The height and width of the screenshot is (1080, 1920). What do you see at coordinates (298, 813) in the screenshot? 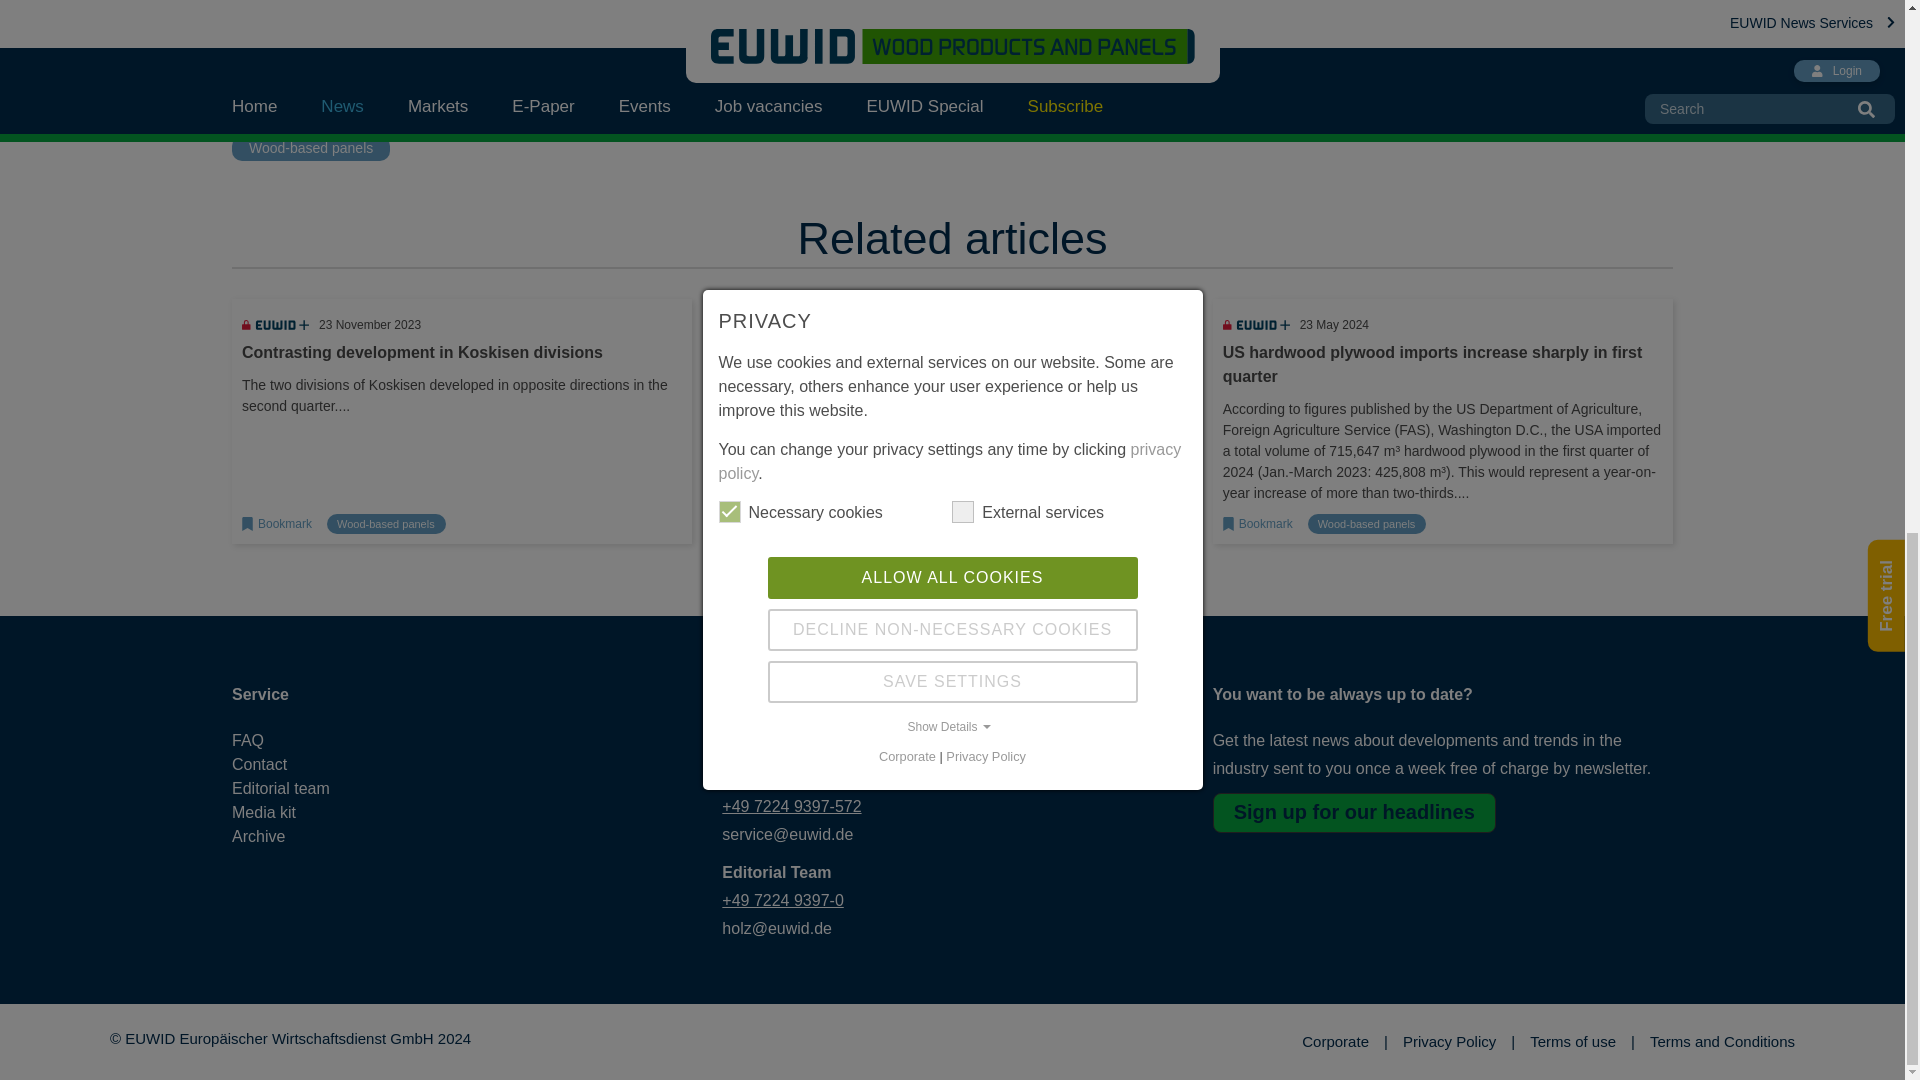
I see `Media kit` at bounding box center [298, 813].